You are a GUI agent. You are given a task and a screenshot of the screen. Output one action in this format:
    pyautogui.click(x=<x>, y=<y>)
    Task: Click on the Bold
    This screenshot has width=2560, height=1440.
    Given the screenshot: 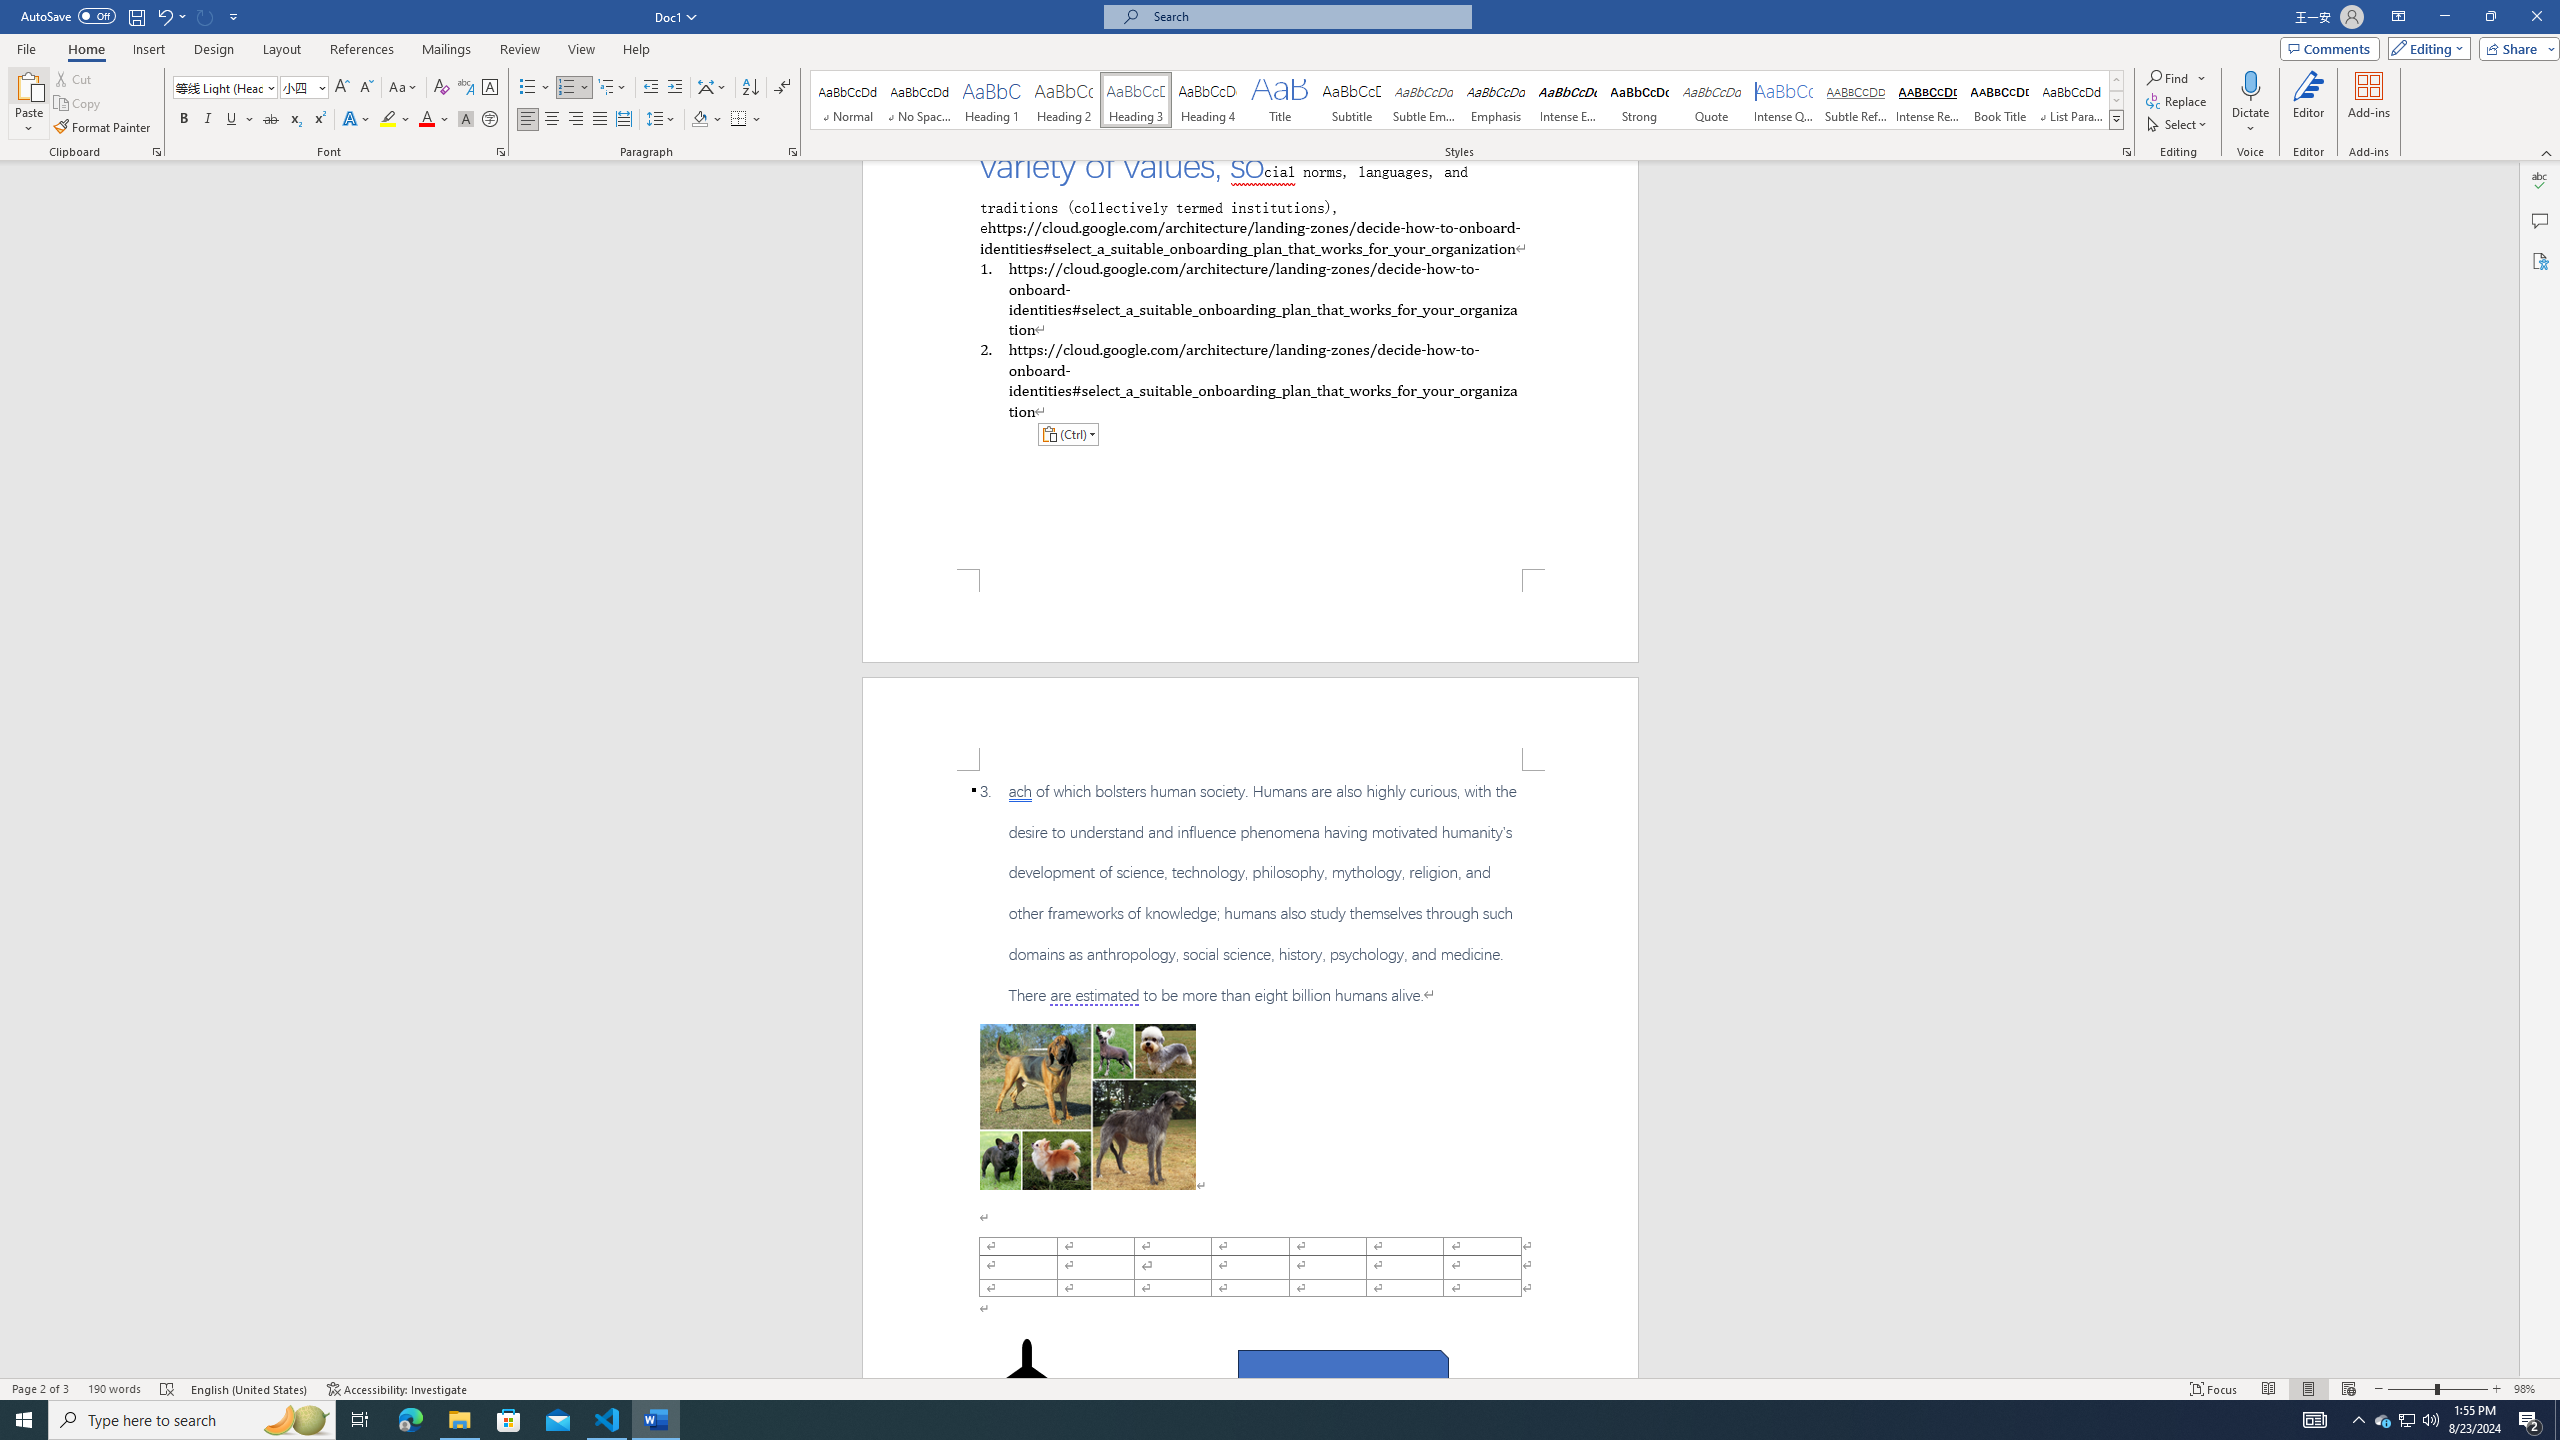 What is the action you would take?
    pyautogui.click(x=184, y=120)
    